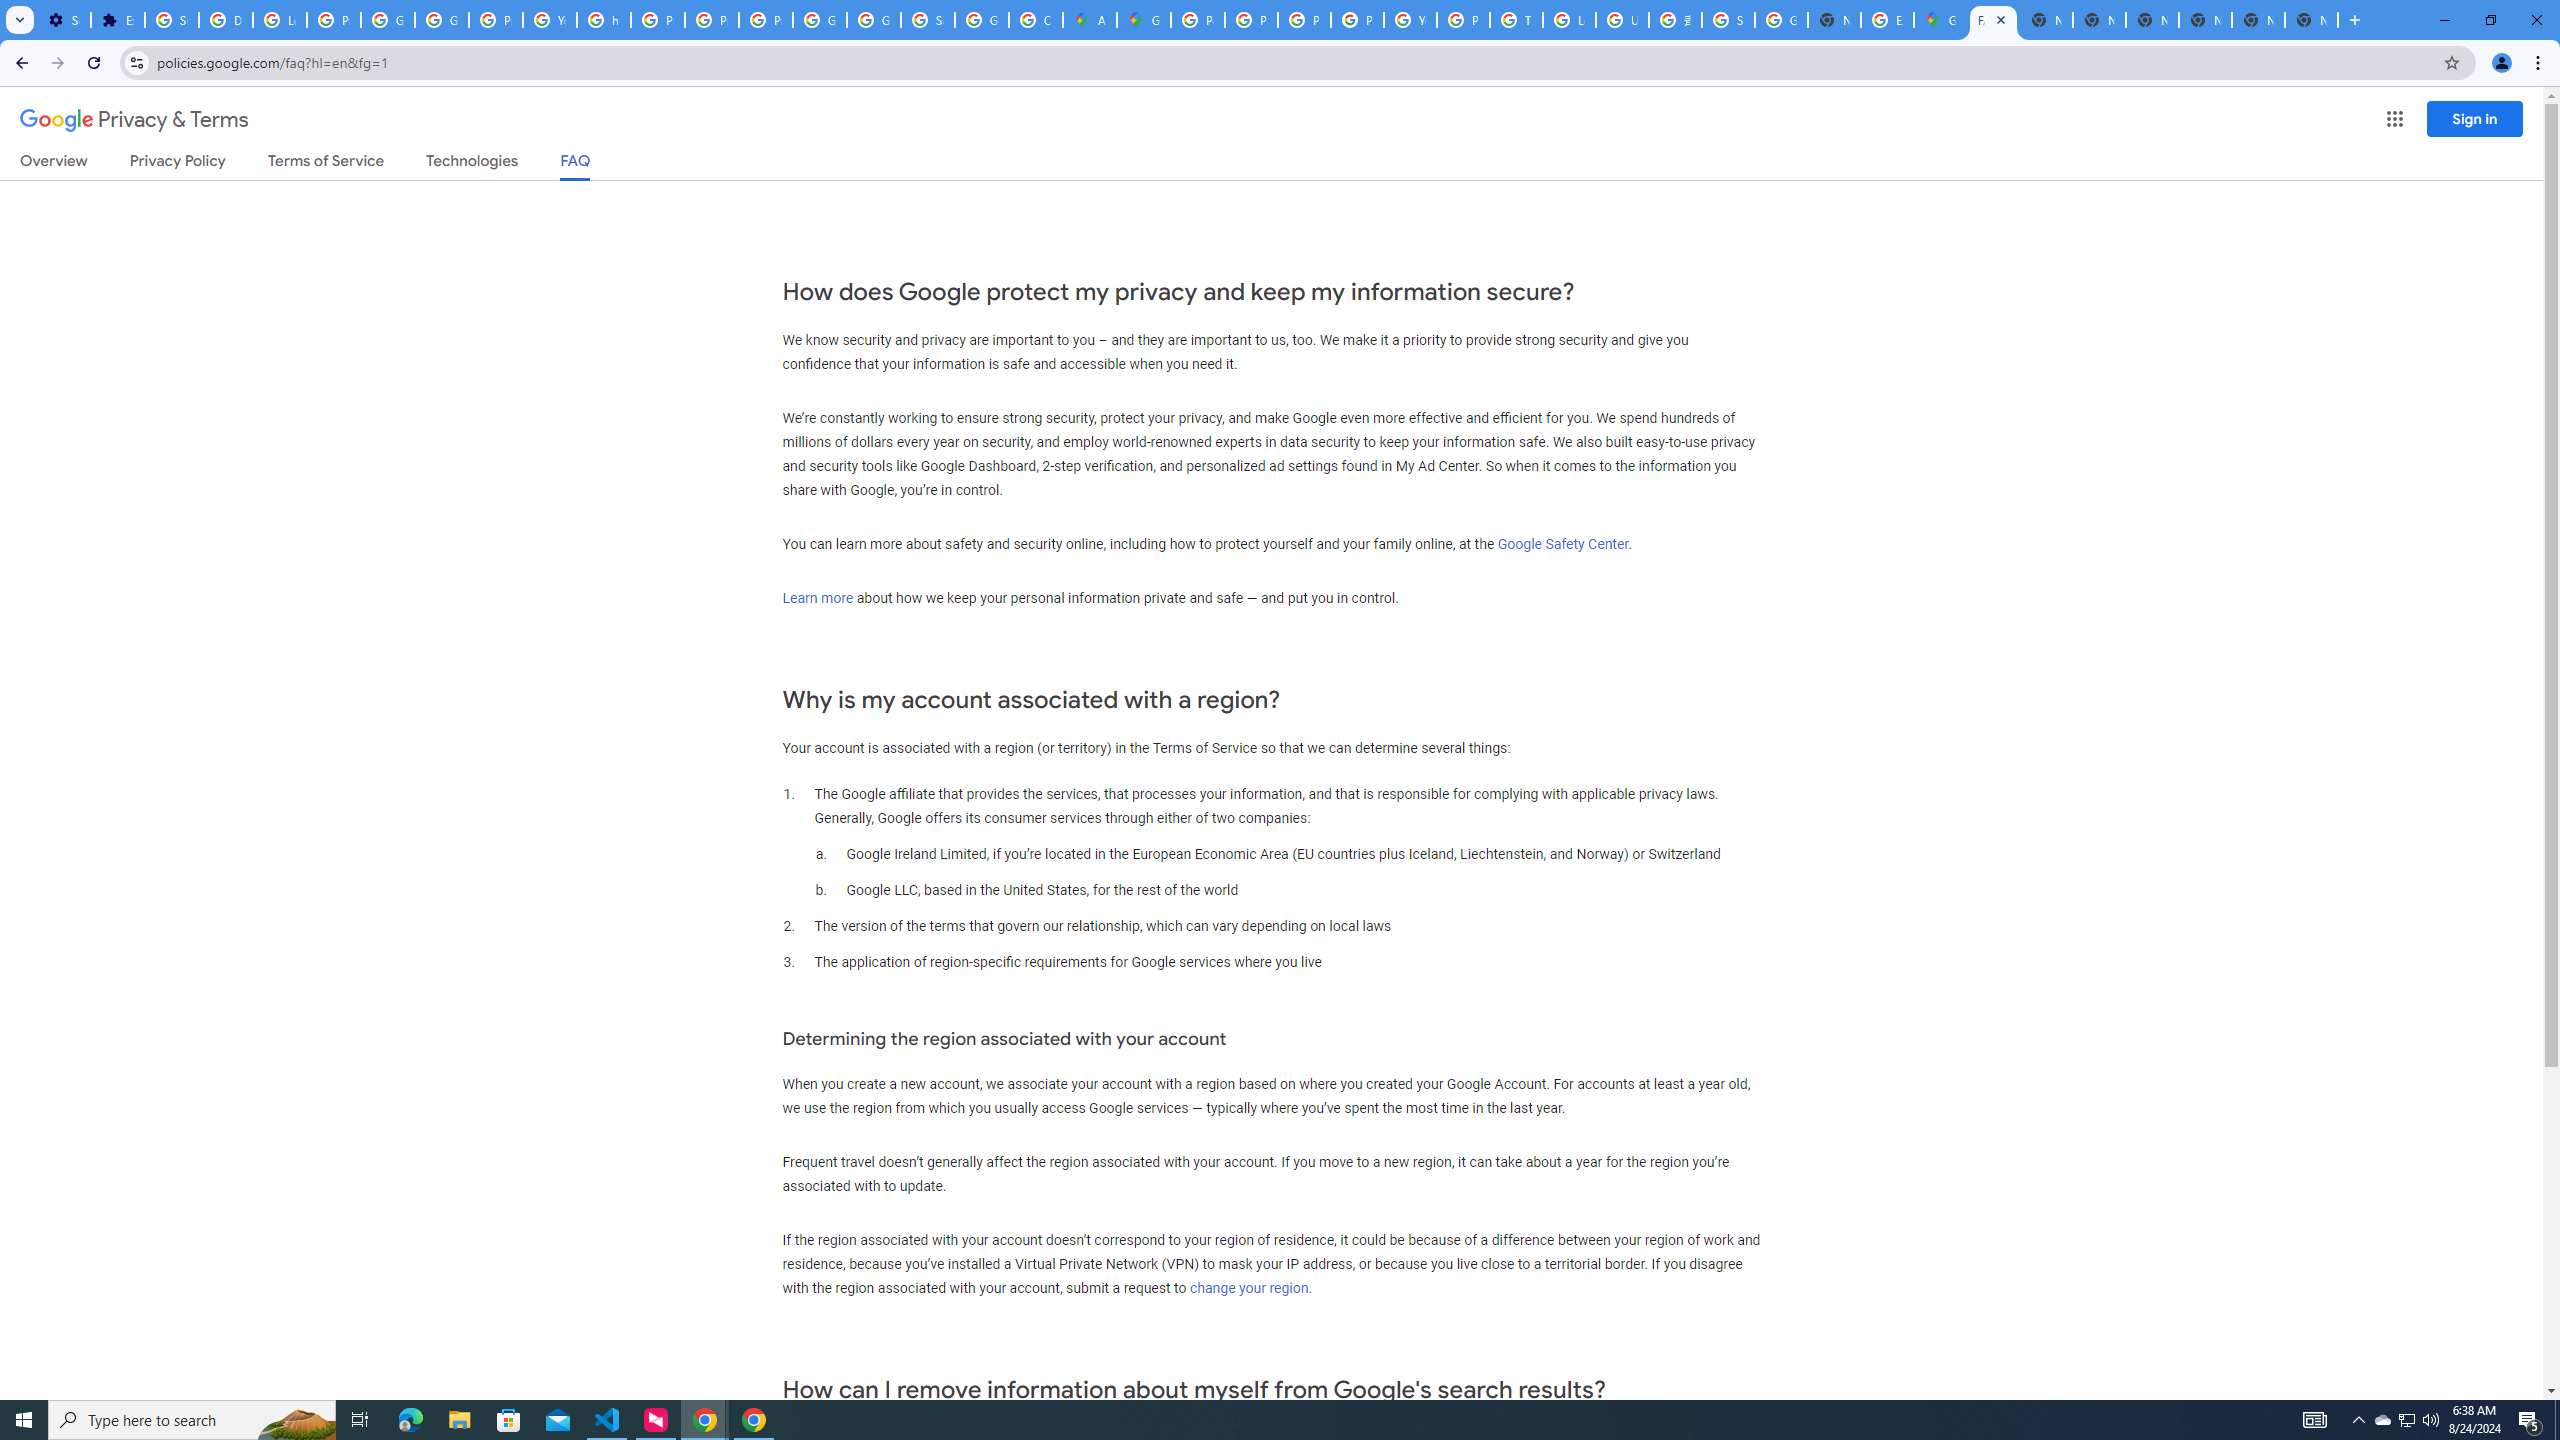  What do you see at coordinates (388, 20) in the screenshot?
I see `Google Account Help` at bounding box center [388, 20].